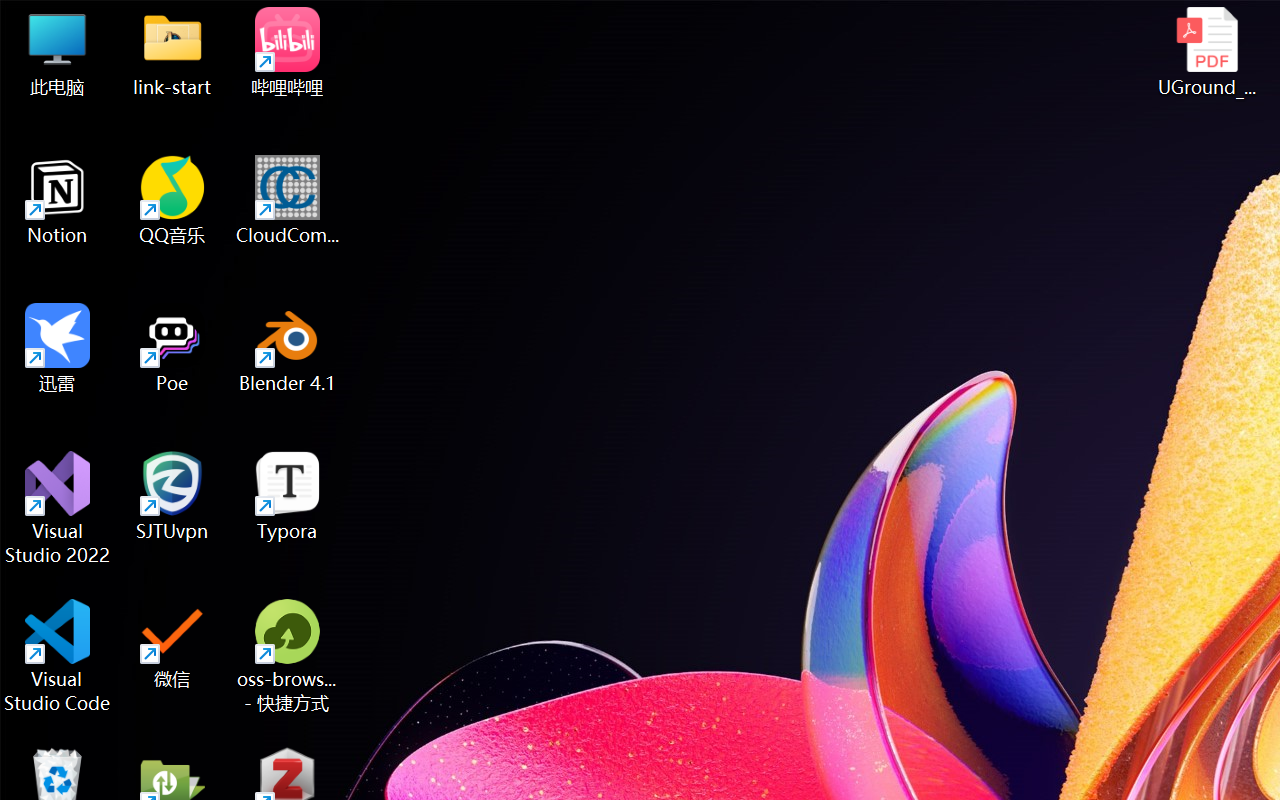 The width and height of the screenshot is (1280, 800). What do you see at coordinates (1206, 52) in the screenshot?
I see `UGround_paper.pdf` at bounding box center [1206, 52].